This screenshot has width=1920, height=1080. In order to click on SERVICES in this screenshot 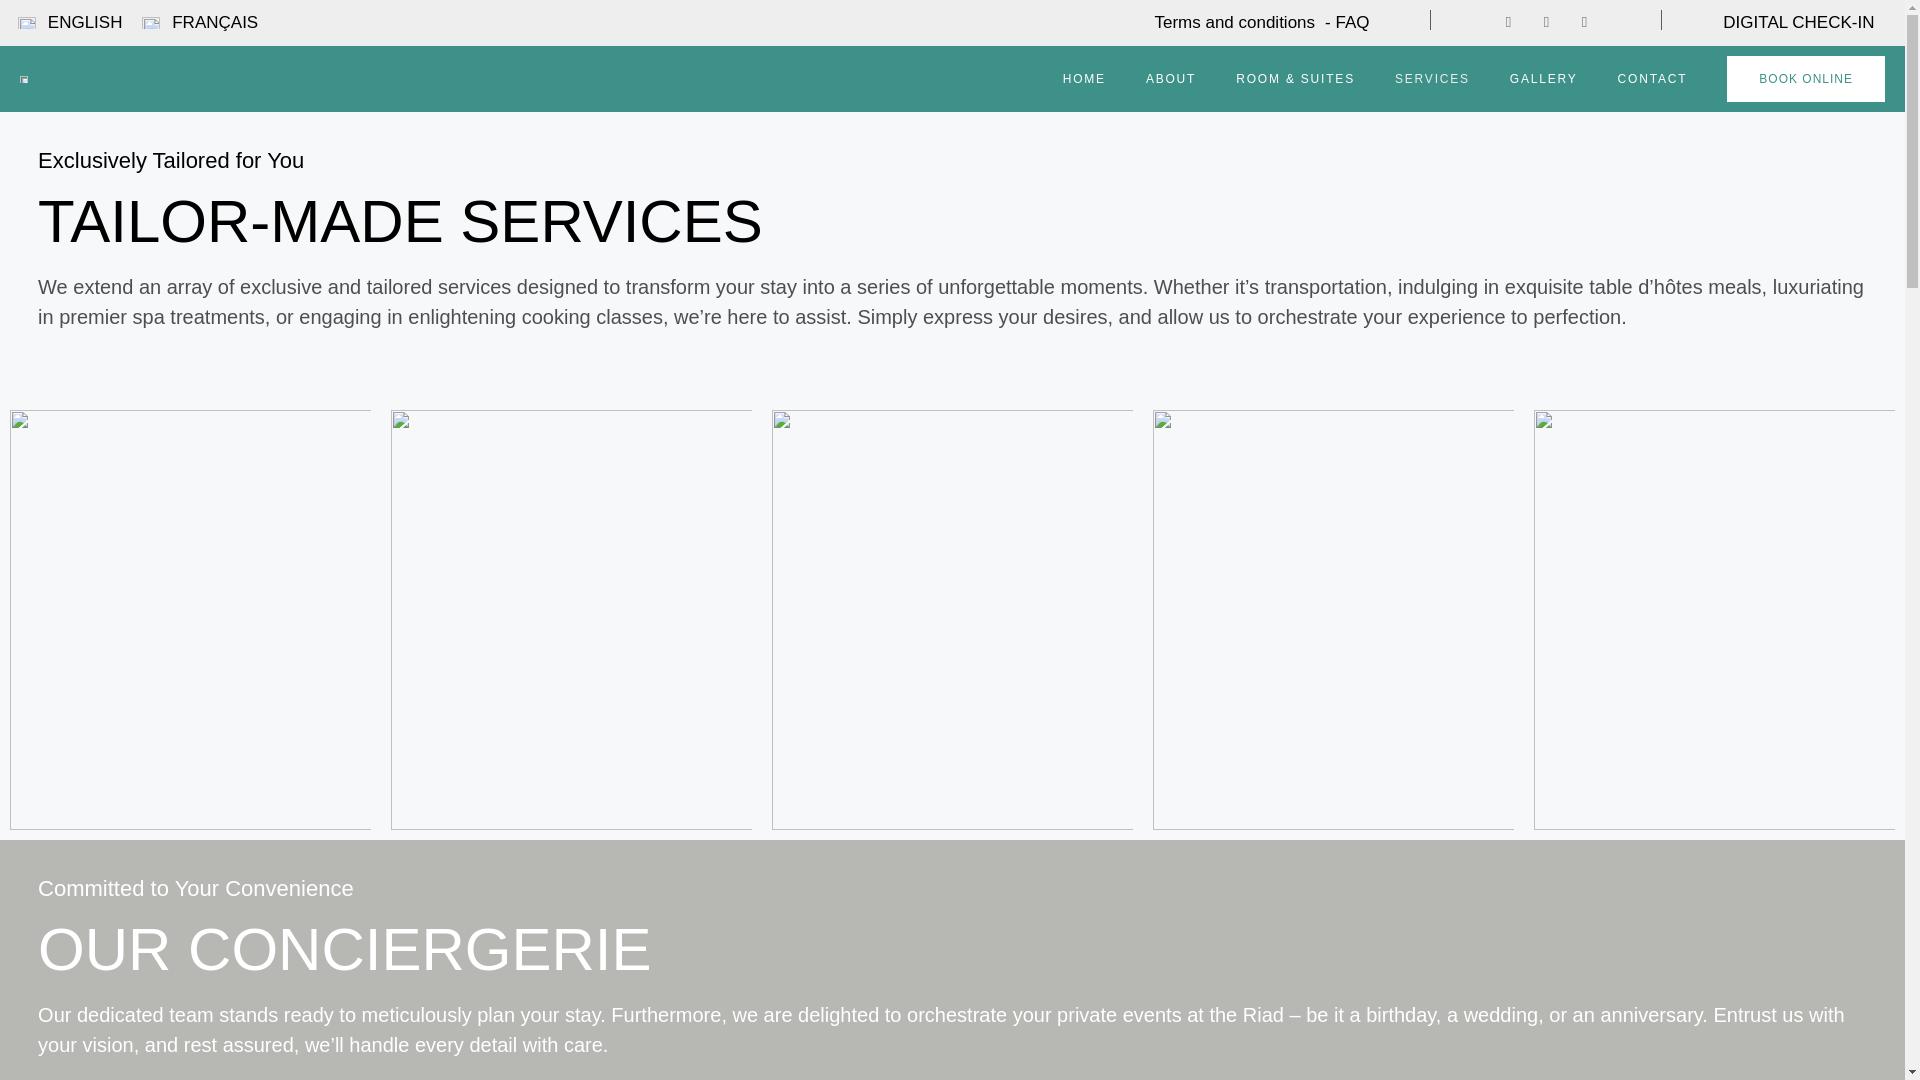, I will do `click(1432, 78)`.